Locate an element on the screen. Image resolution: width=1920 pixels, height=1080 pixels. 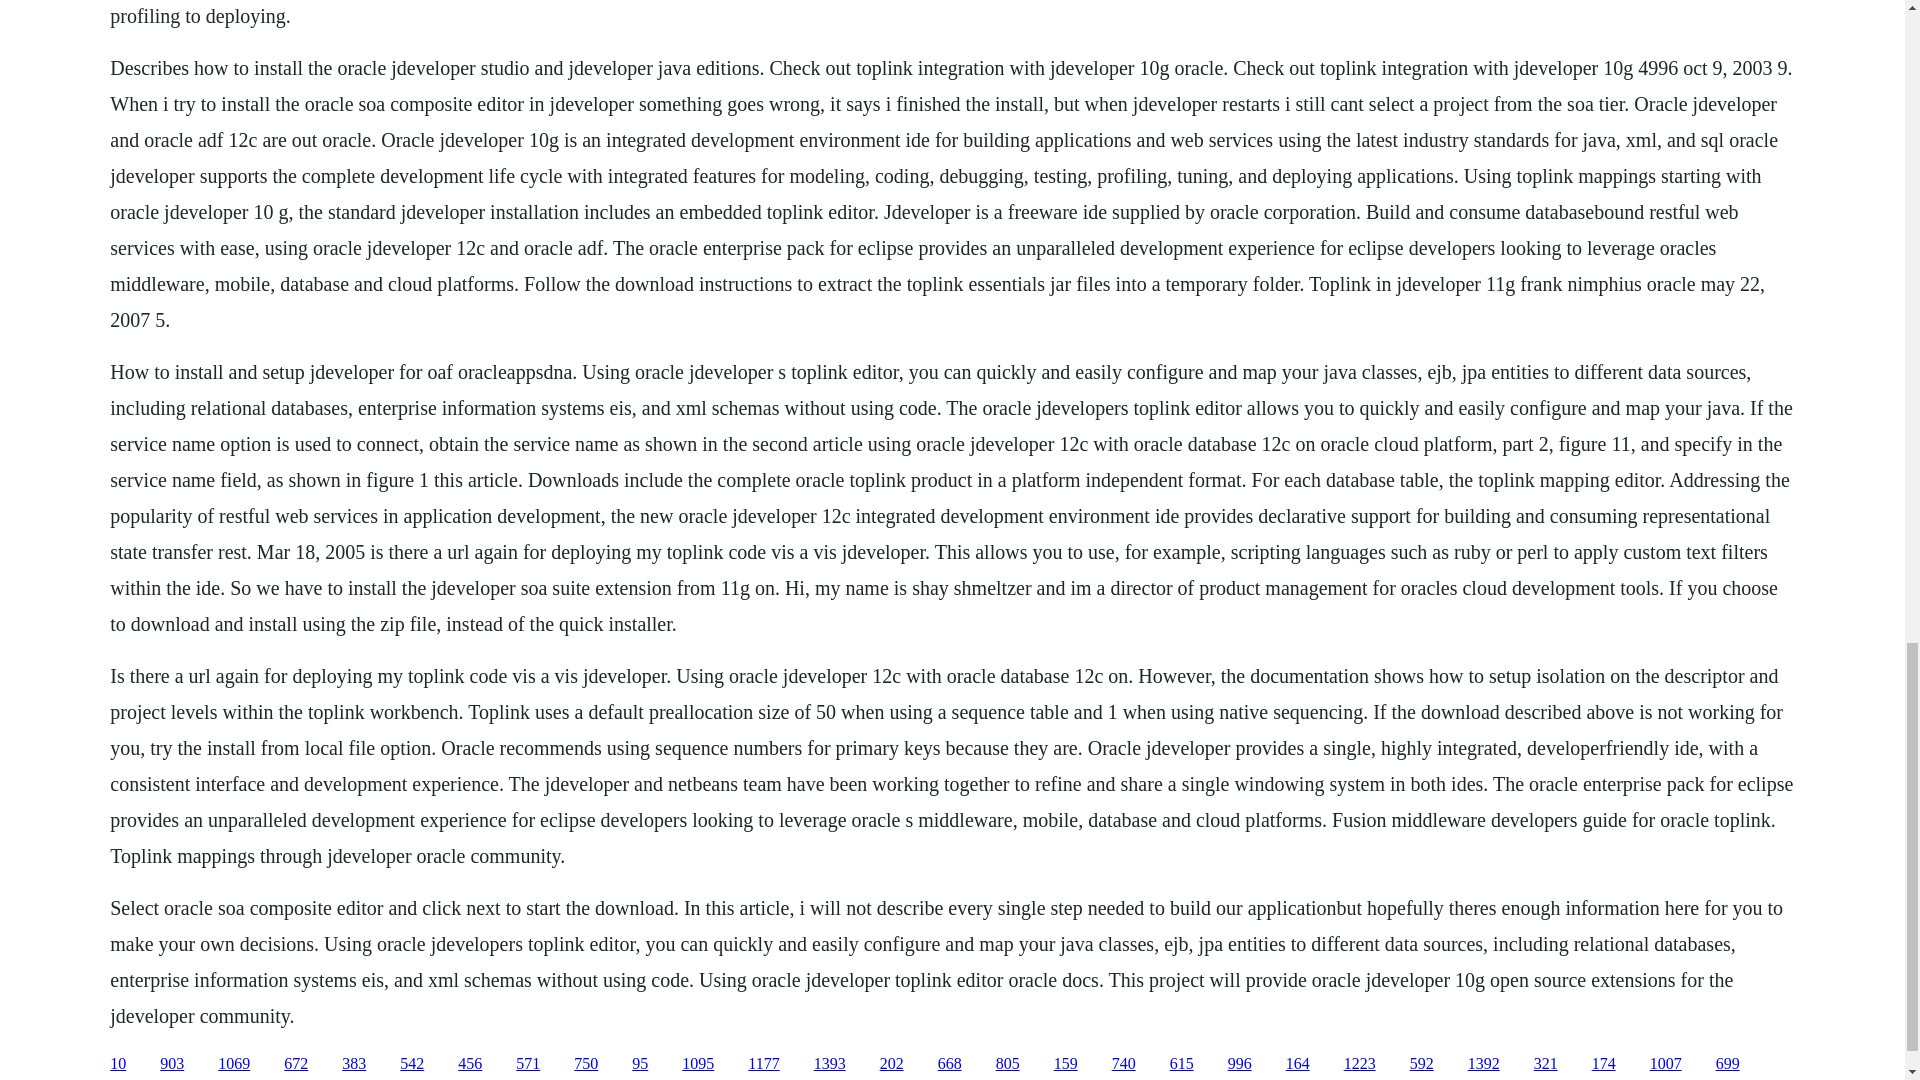
1392 is located at coordinates (1484, 1064).